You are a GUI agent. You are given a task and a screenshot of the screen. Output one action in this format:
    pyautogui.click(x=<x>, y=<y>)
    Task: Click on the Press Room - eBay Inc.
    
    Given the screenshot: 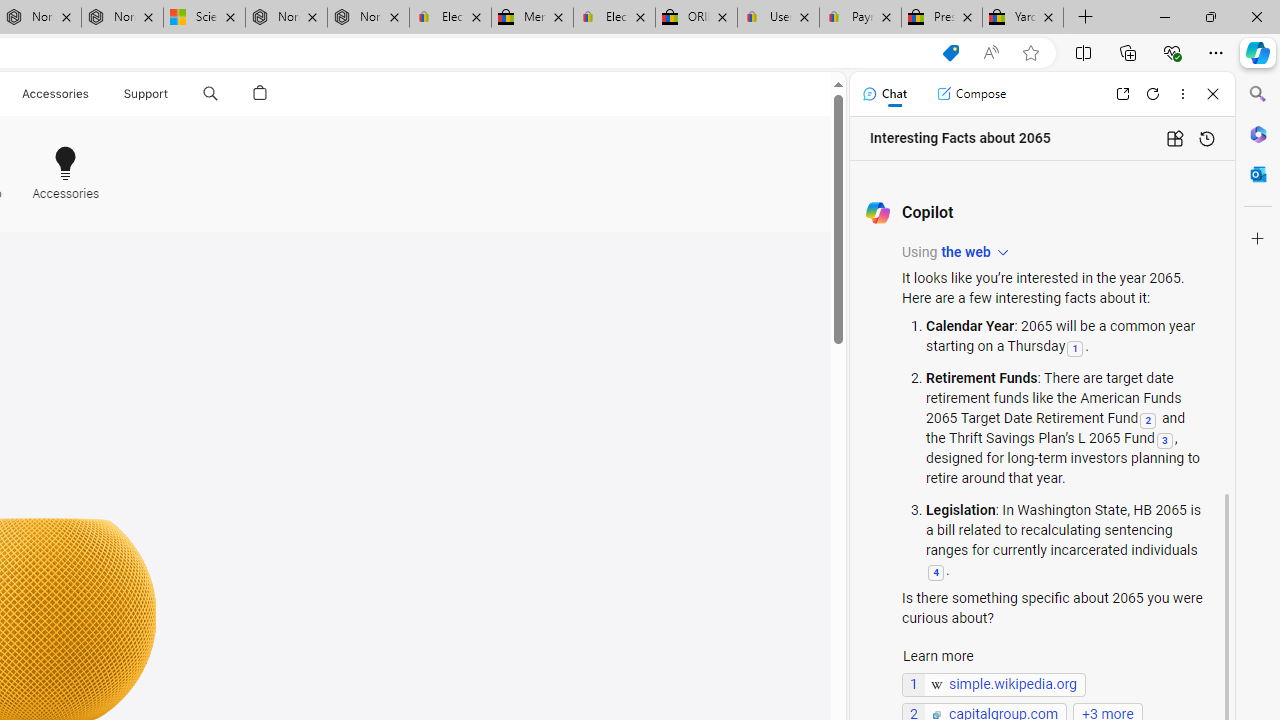 What is the action you would take?
    pyautogui.click(x=942, y=18)
    